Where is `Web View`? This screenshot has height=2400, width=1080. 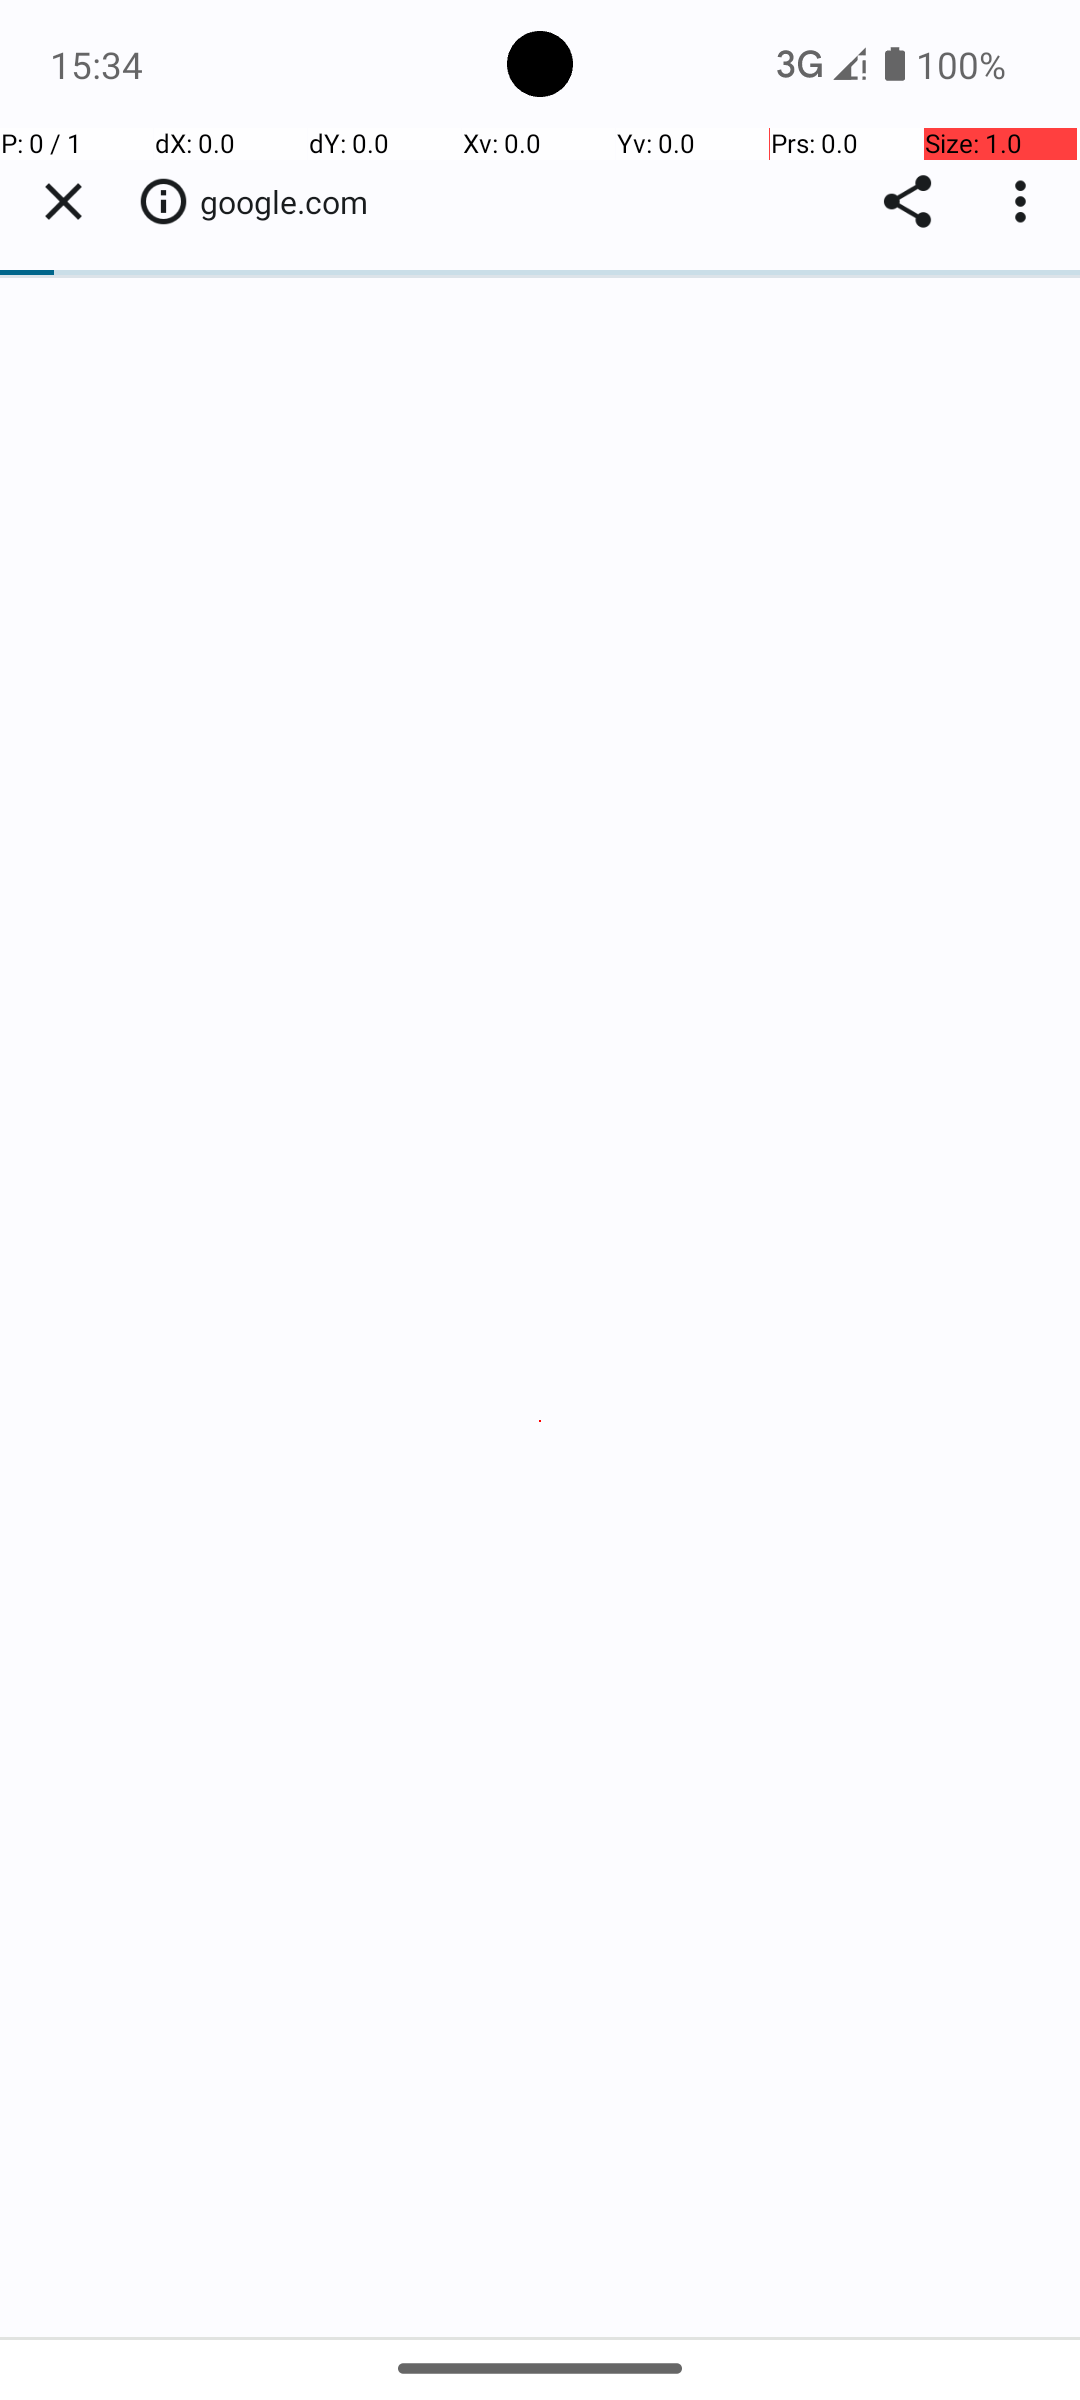
Web View is located at coordinates (540, 1232).